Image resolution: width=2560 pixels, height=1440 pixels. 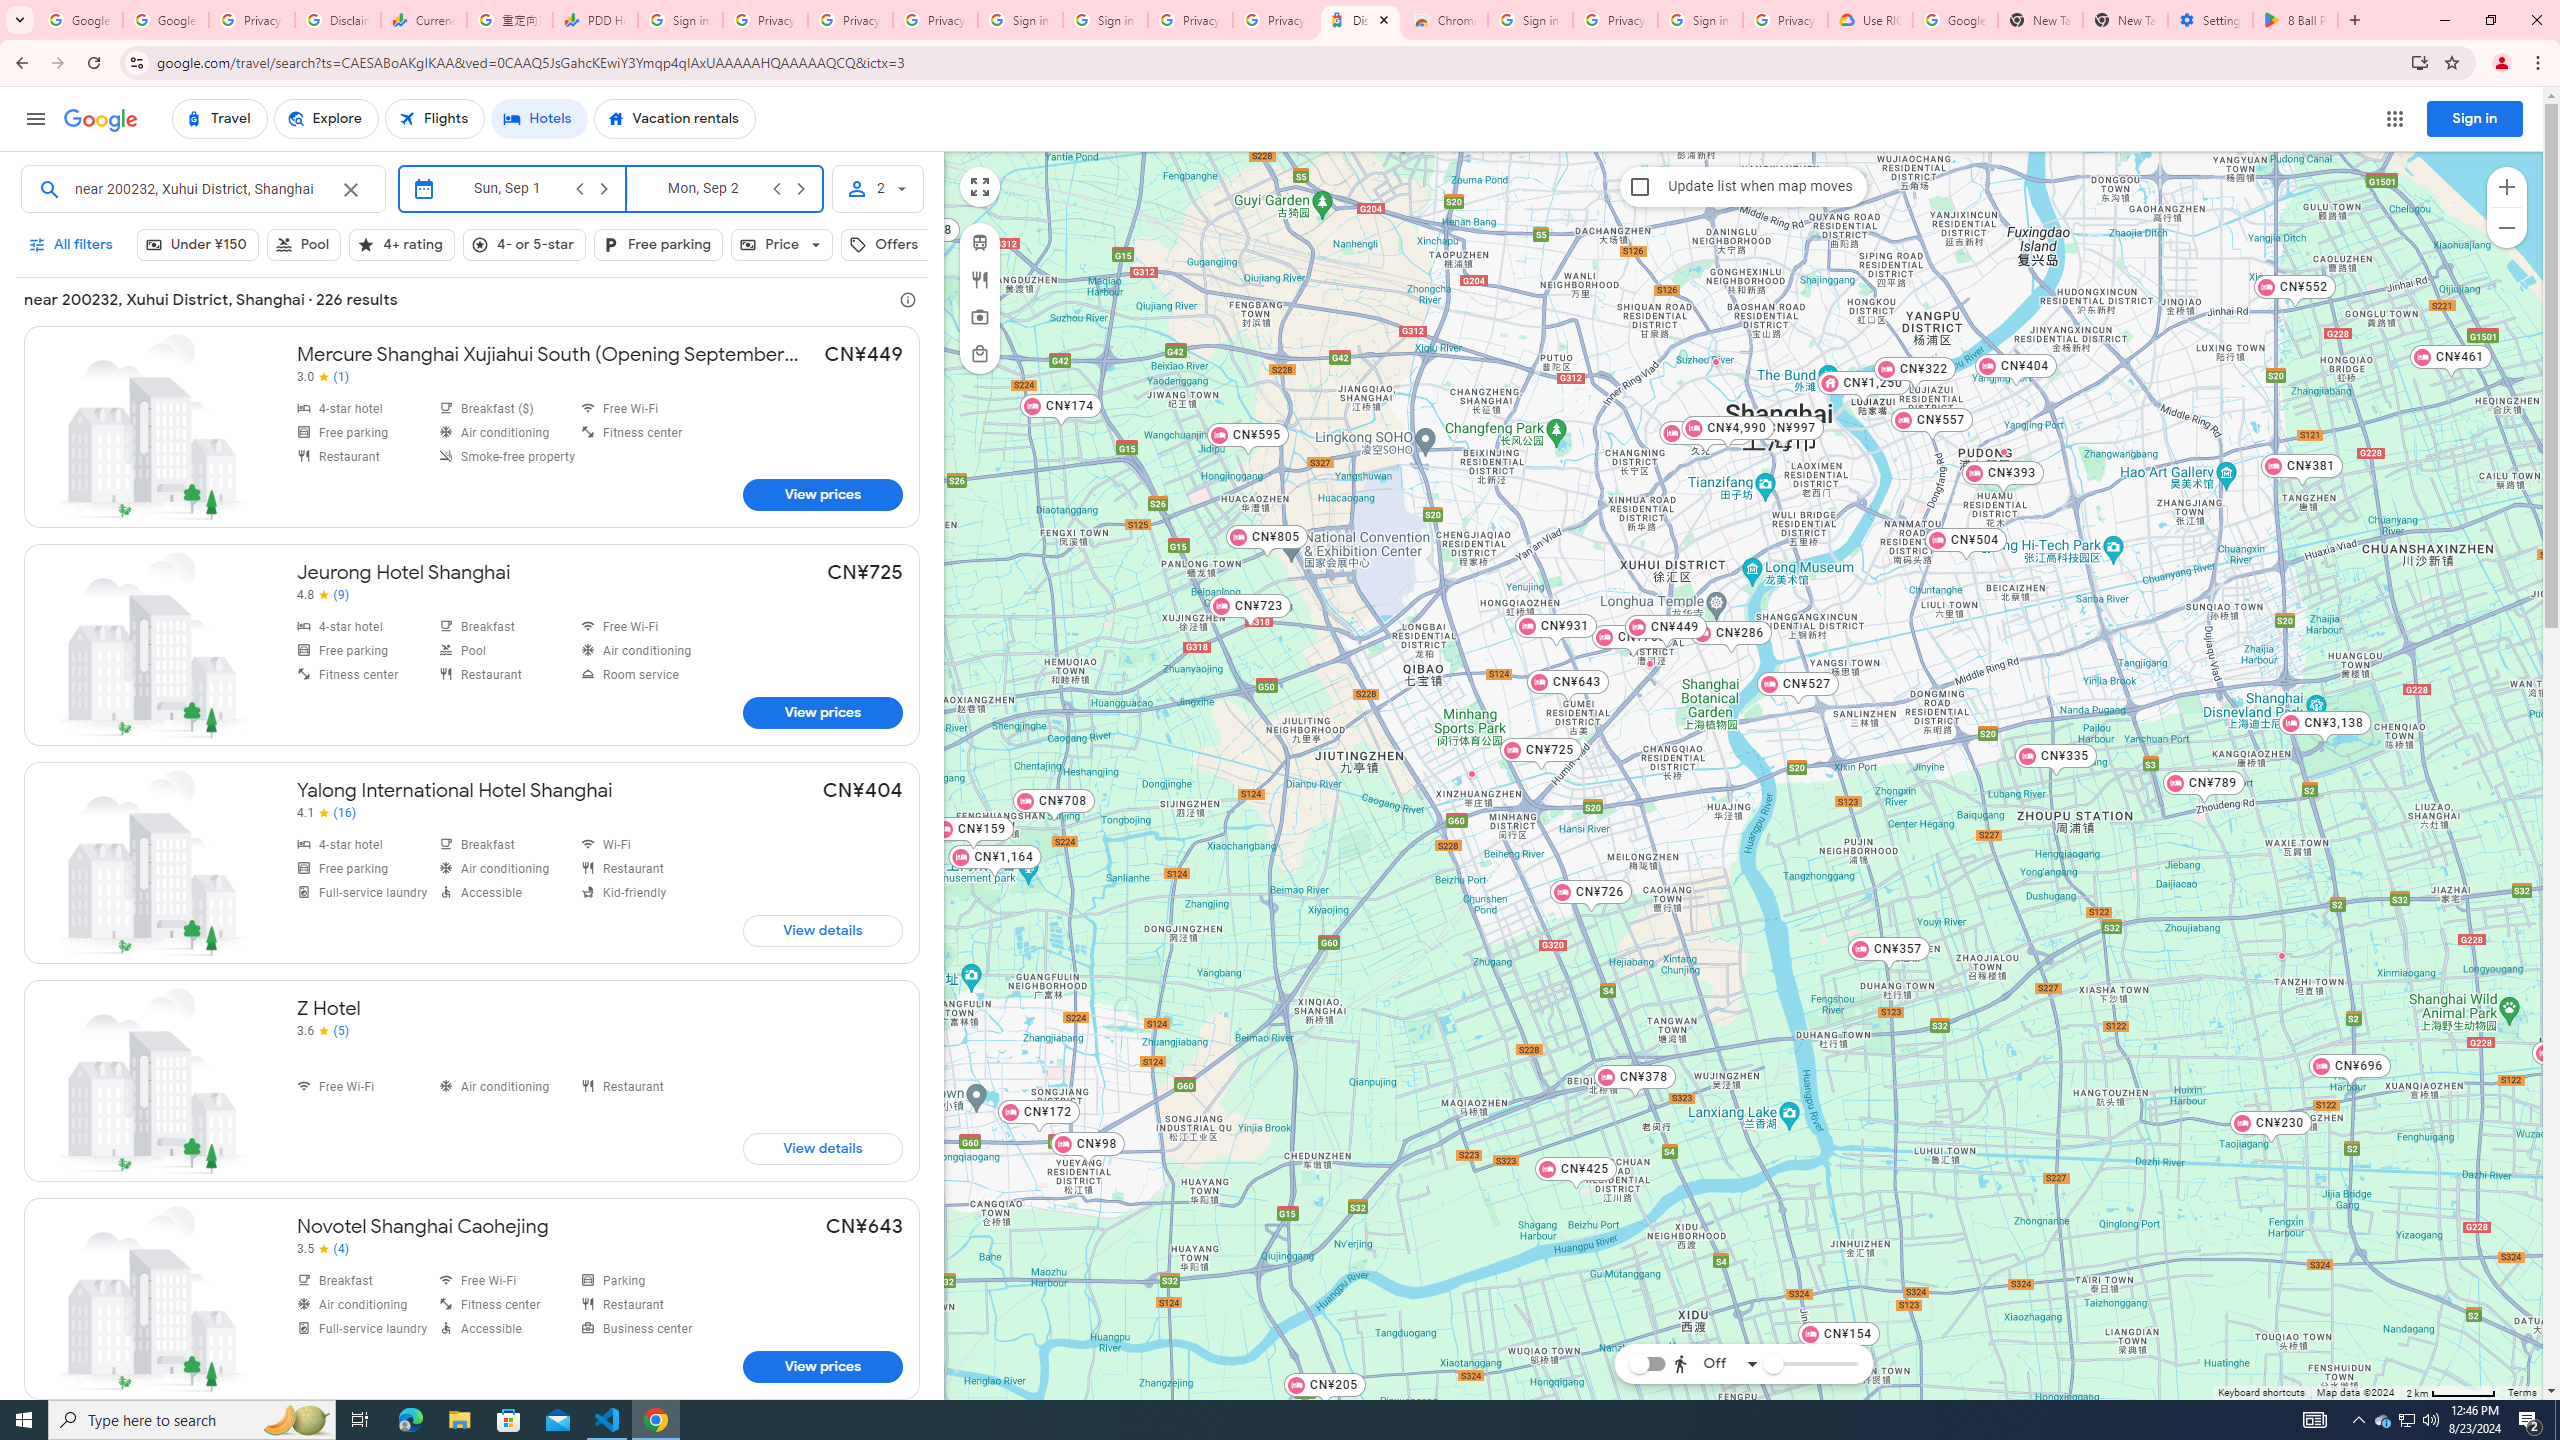 What do you see at coordinates (2124, 20) in the screenshot?
I see `New Tab` at bounding box center [2124, 20].